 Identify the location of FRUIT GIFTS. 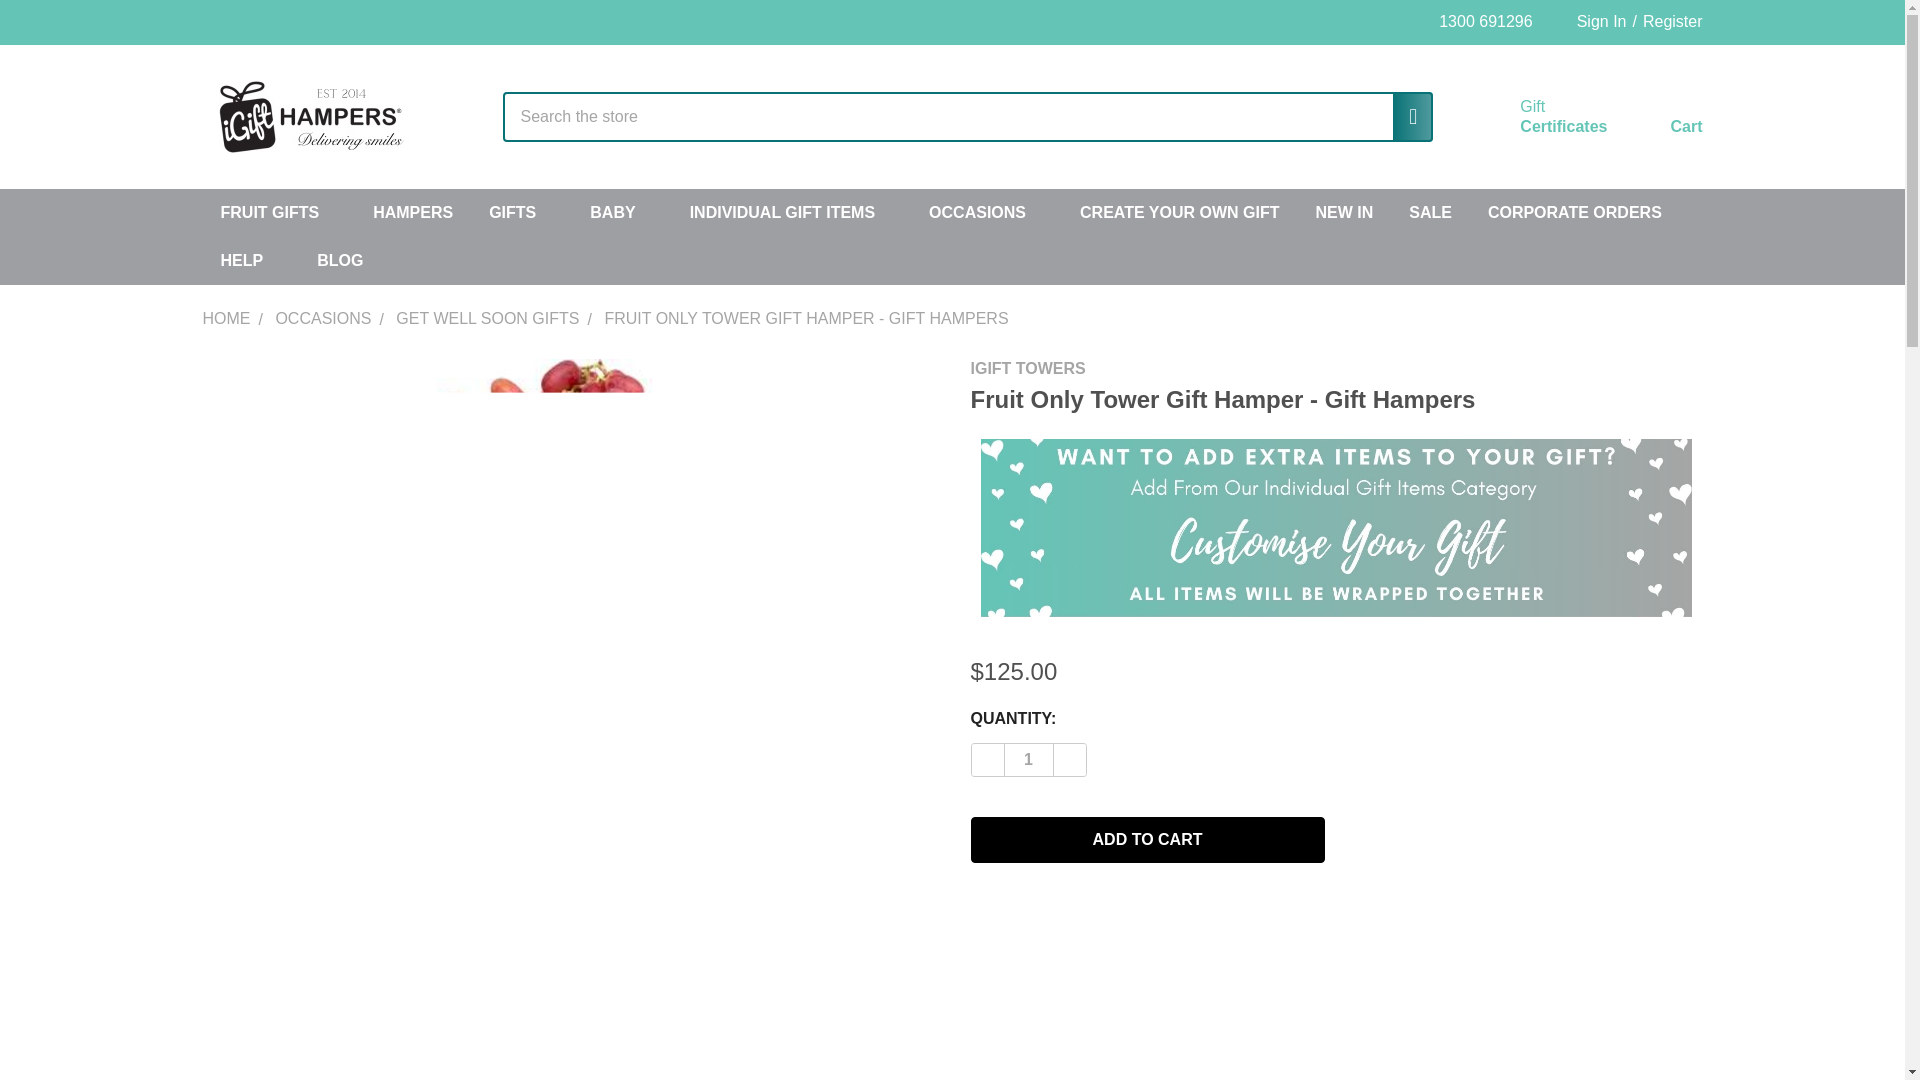
(278, 212).